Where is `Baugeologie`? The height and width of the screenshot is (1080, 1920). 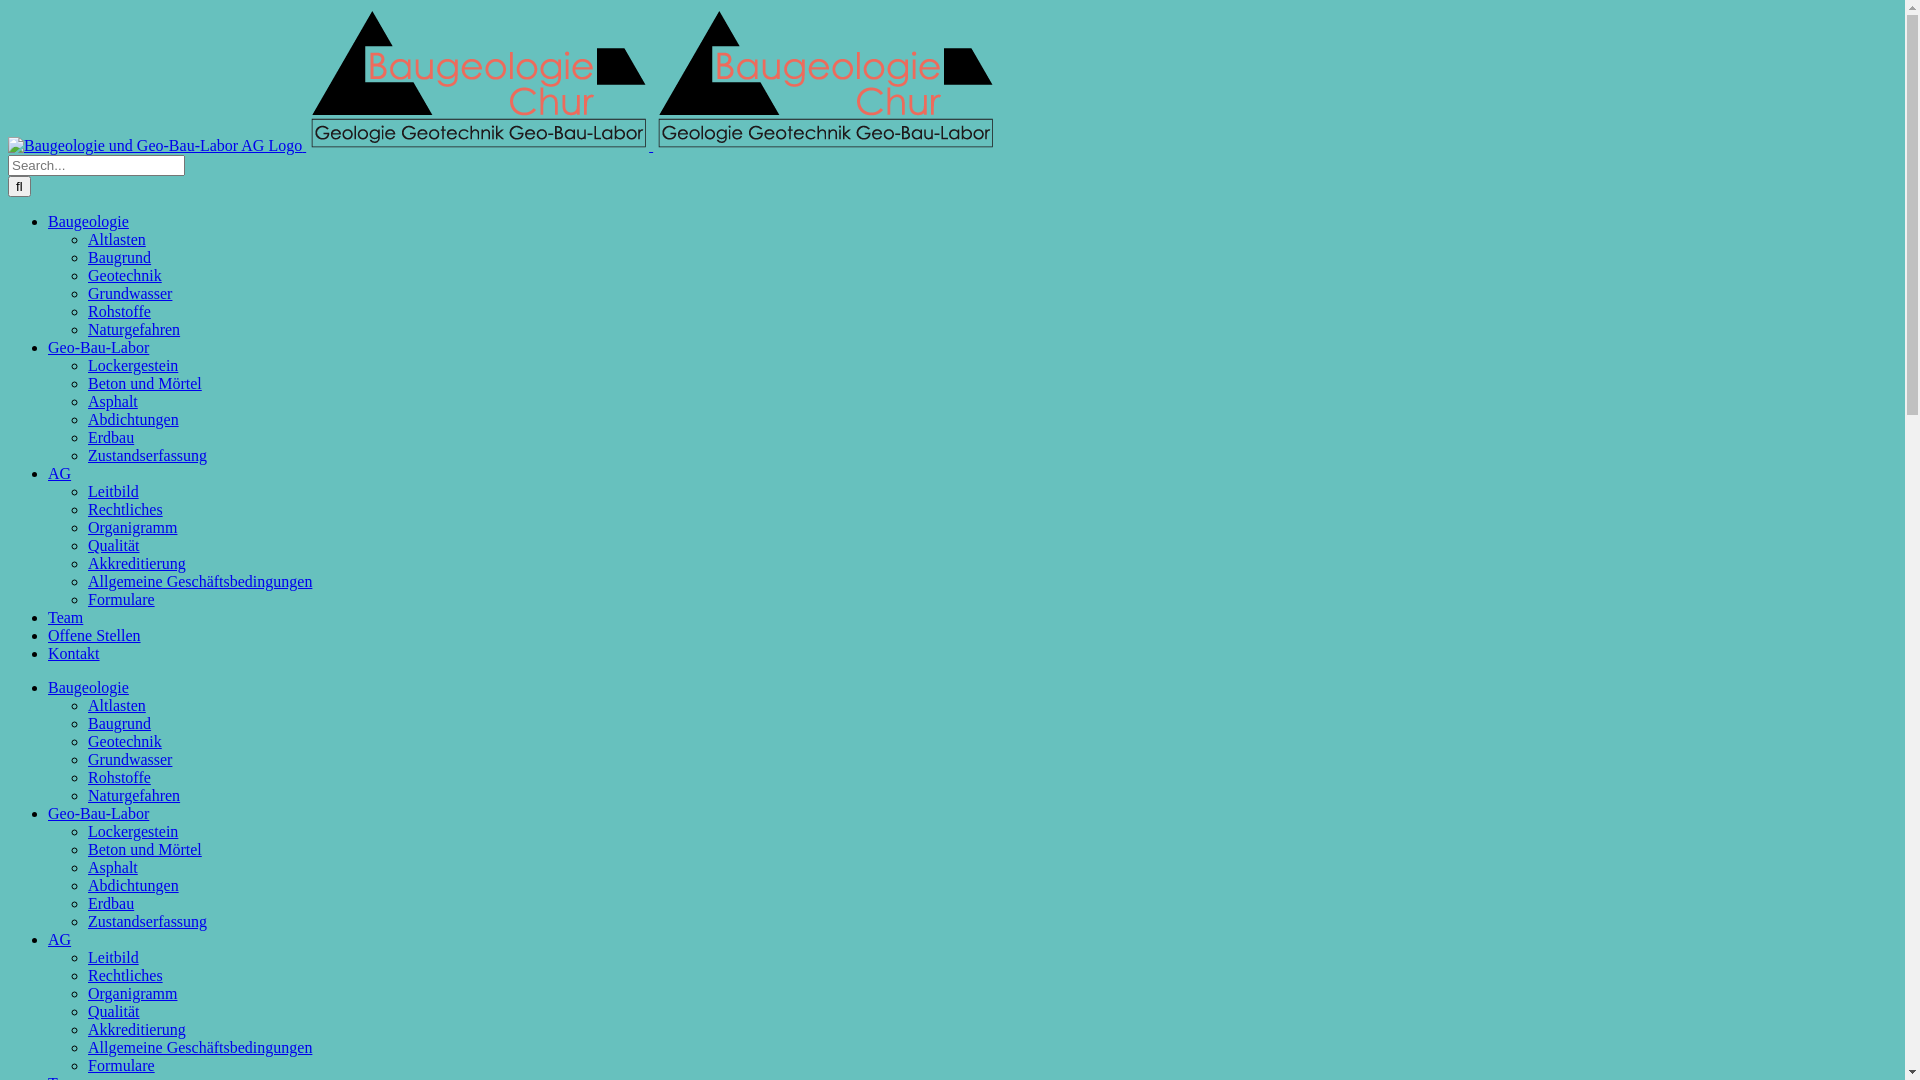 Baugeologie is located at coordinates (88, 222).